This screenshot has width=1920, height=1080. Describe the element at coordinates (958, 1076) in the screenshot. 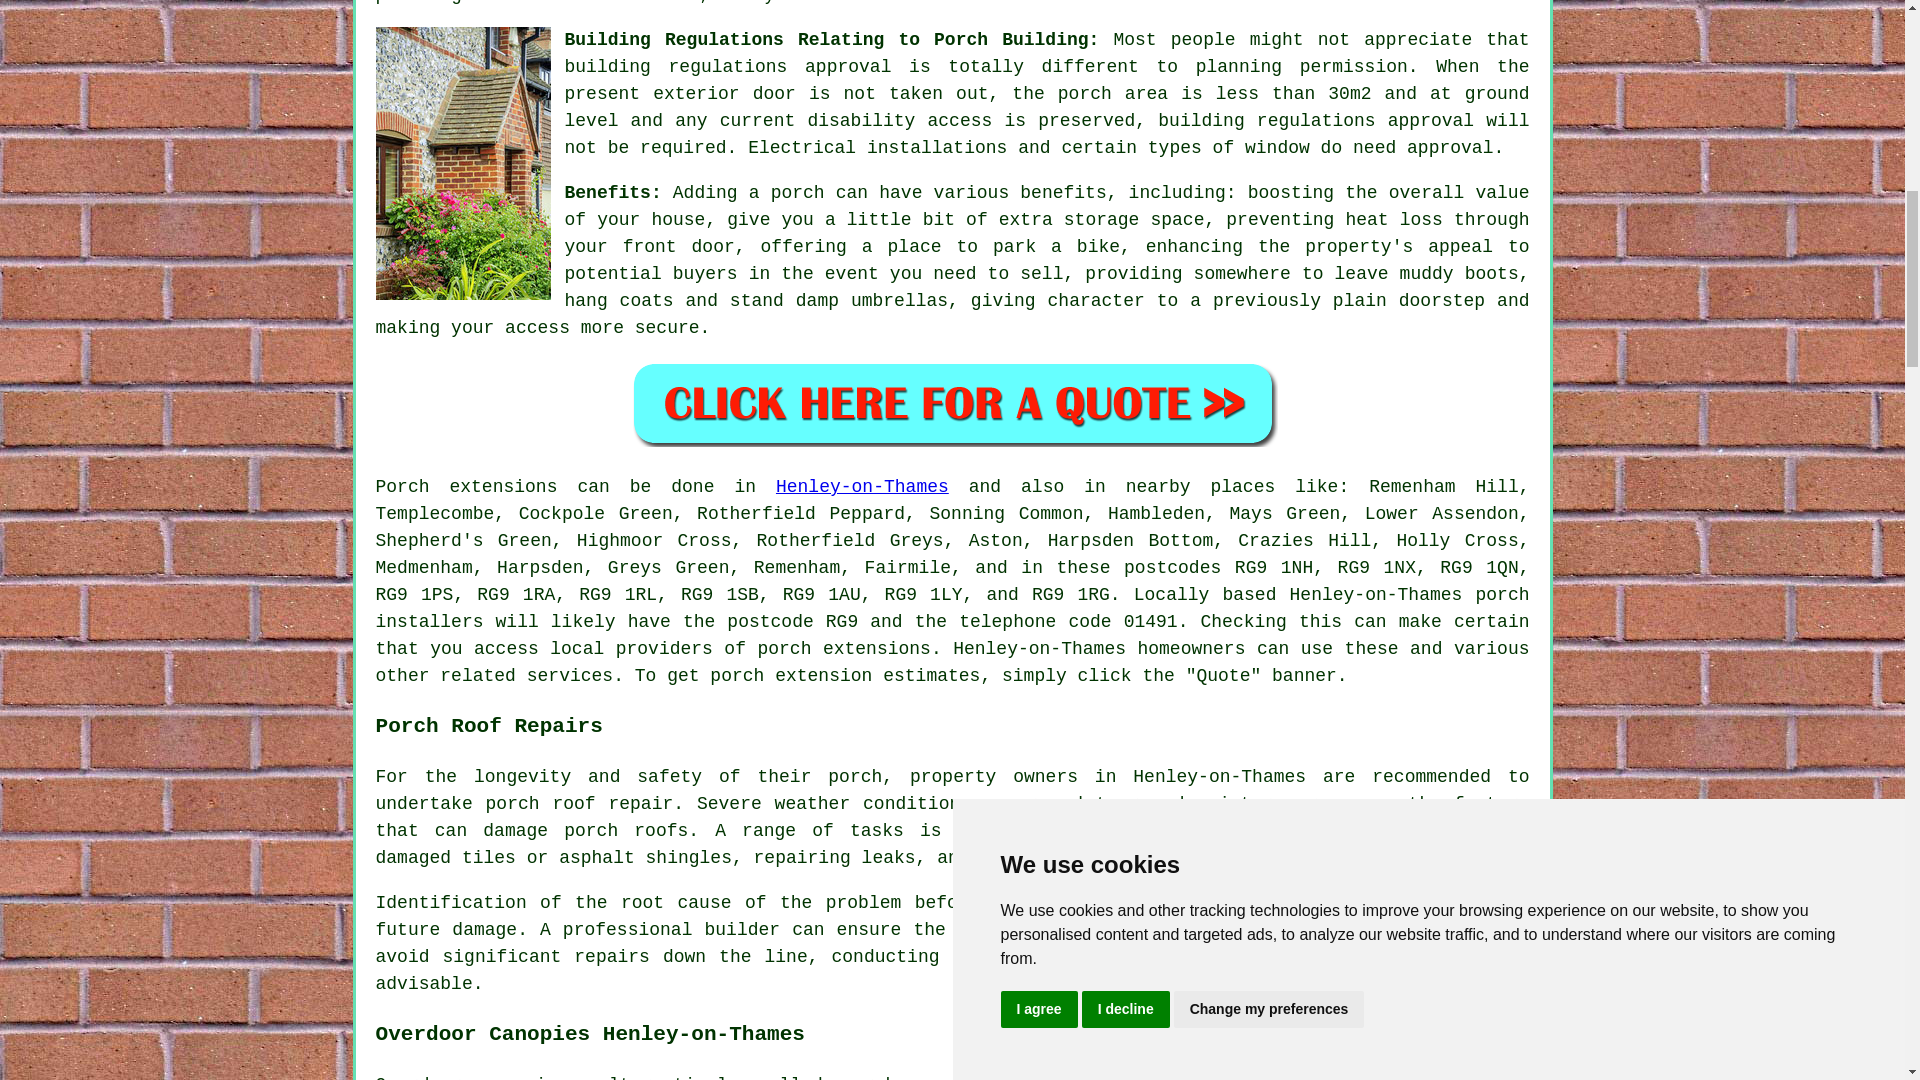

I see `canopies` at that location.